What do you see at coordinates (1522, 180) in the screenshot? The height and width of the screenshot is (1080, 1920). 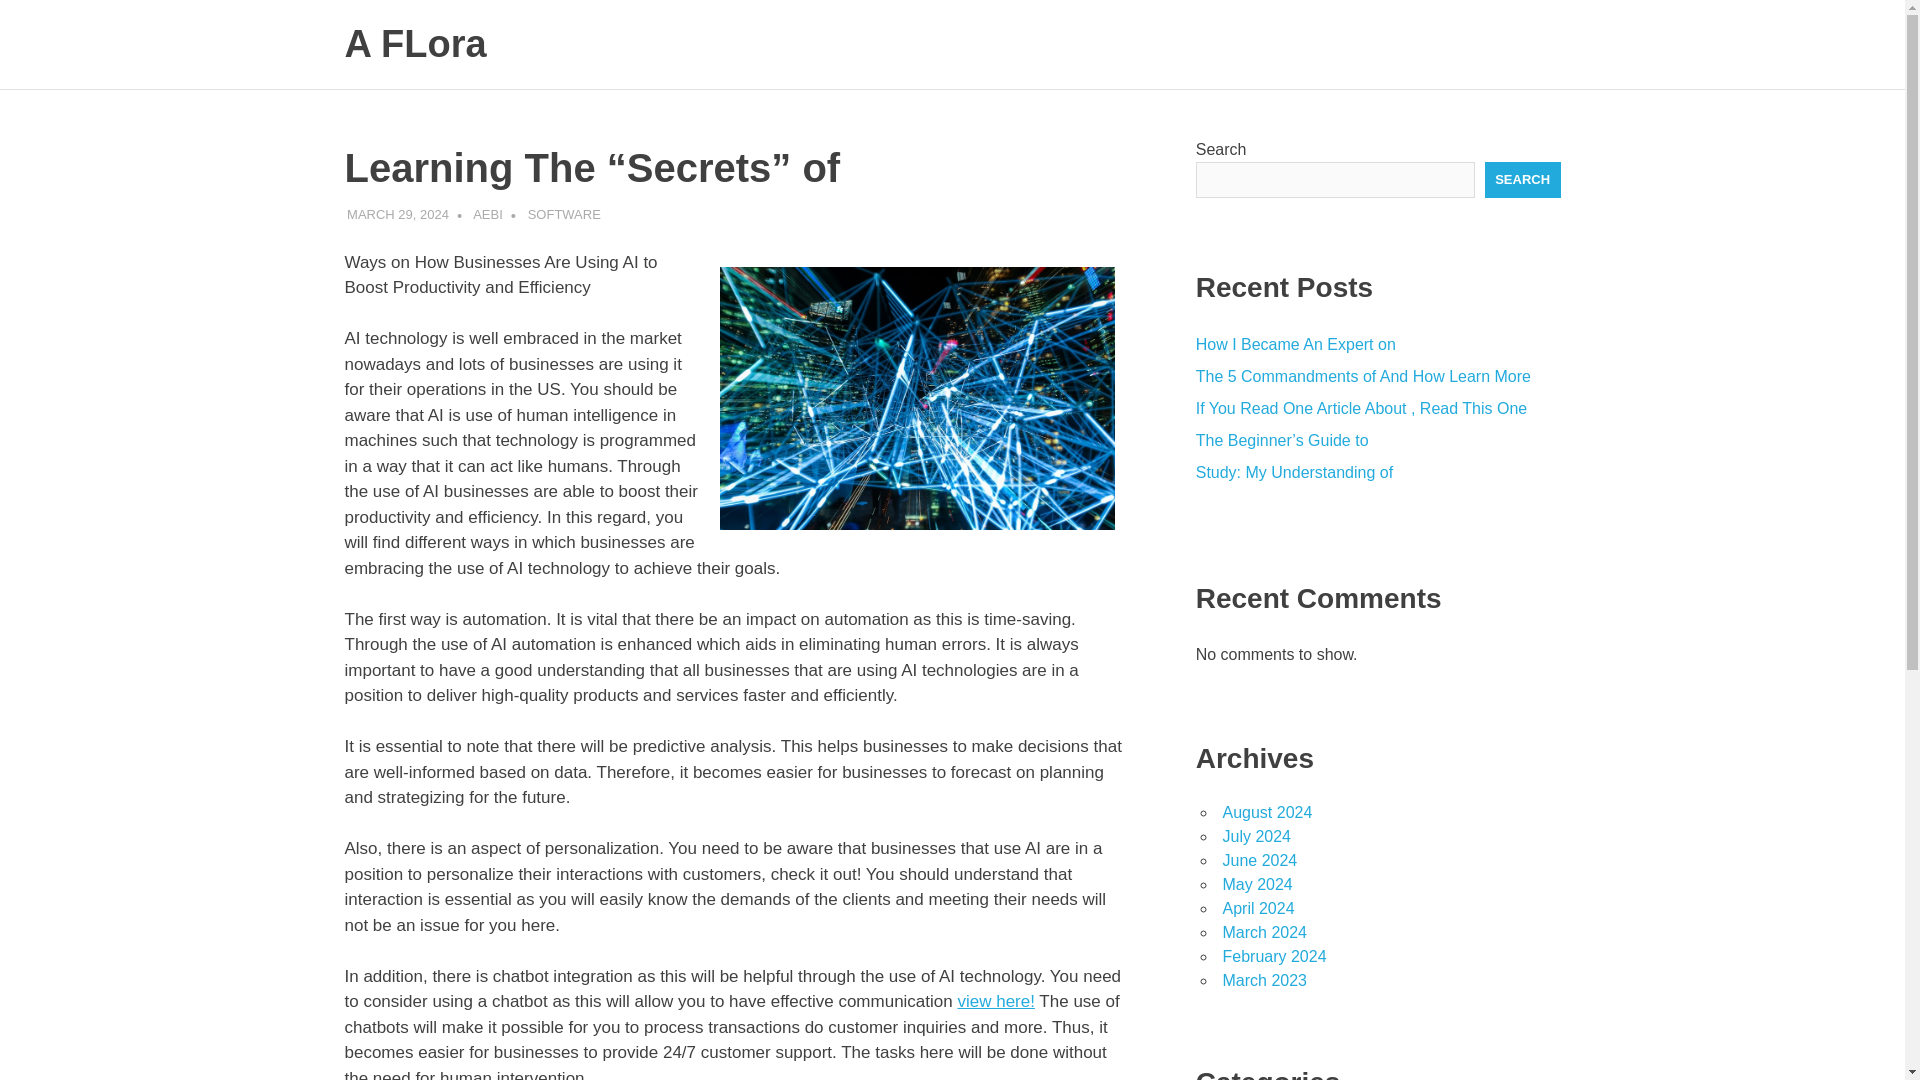 I see `SEARCH` at bounding box center [1522, 180].